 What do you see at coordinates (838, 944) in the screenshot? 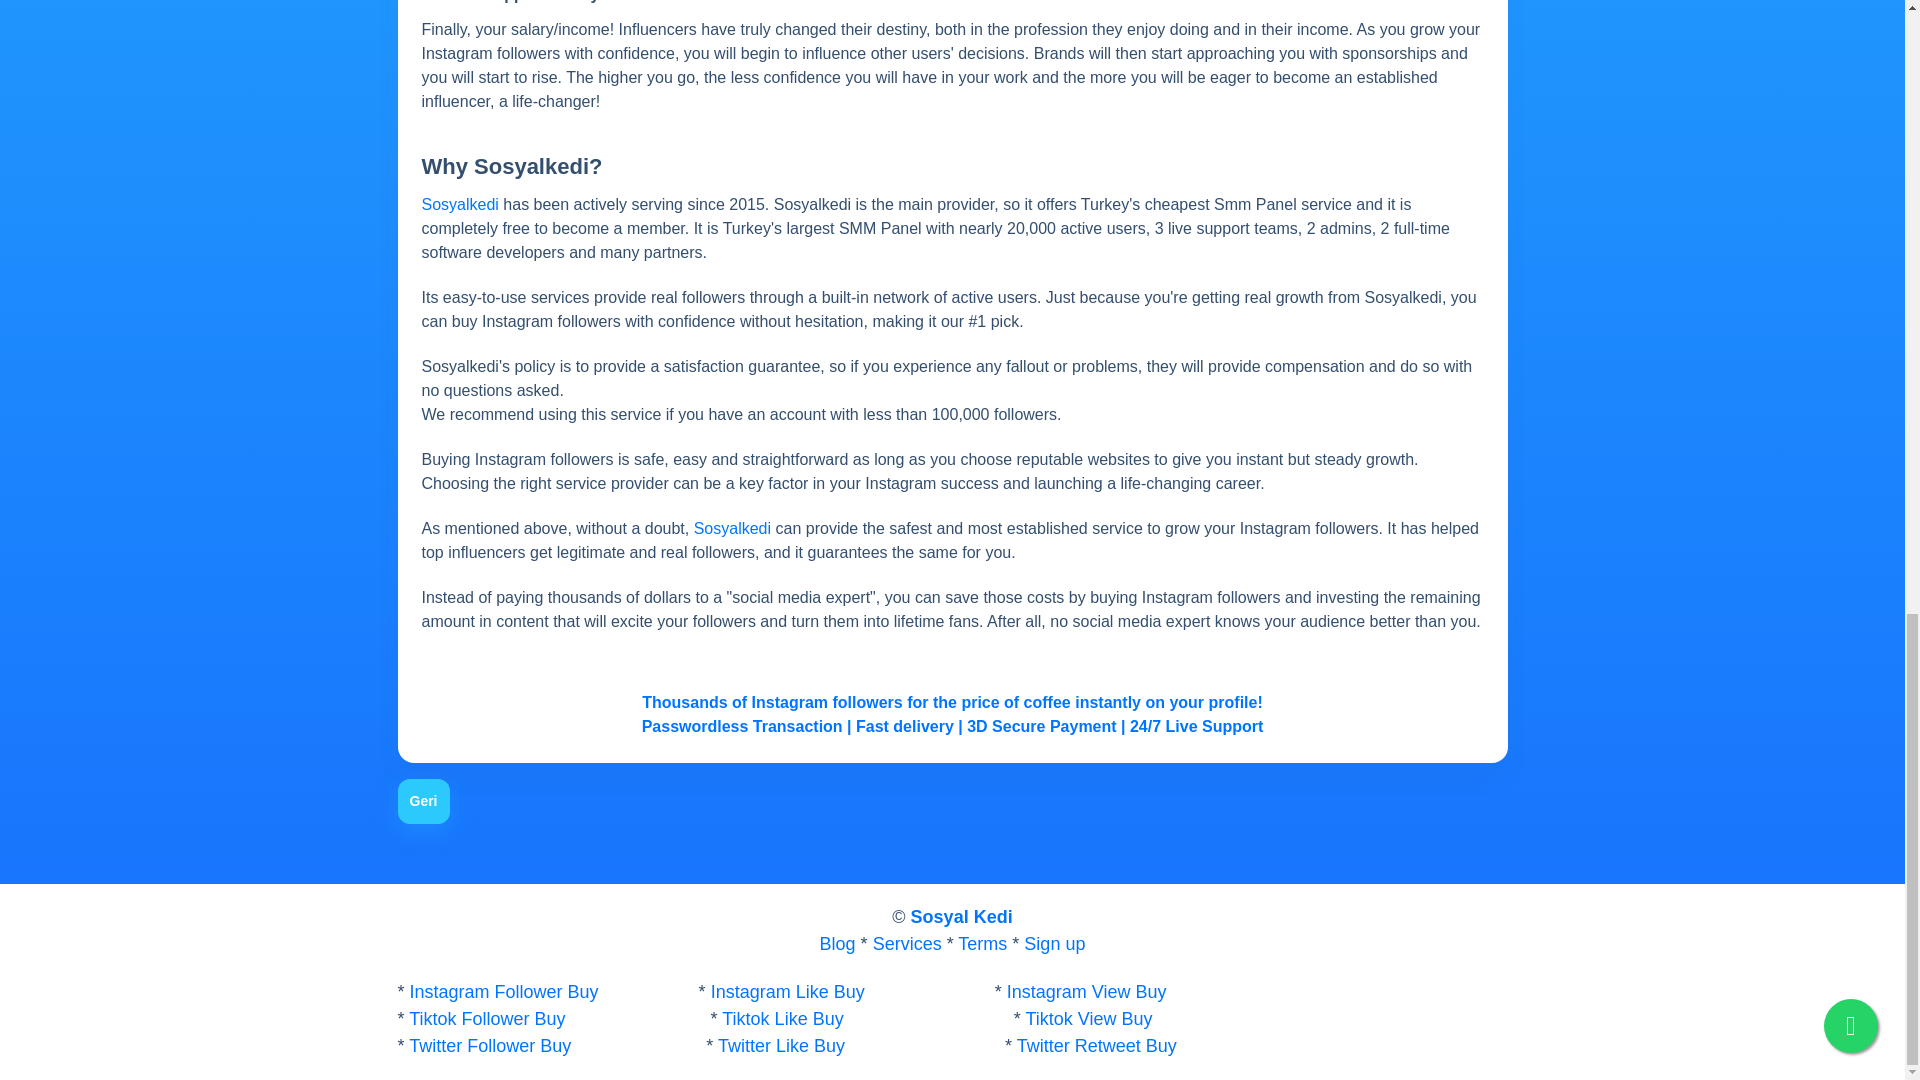
I see `Blog` at bounding box center [838, 944].